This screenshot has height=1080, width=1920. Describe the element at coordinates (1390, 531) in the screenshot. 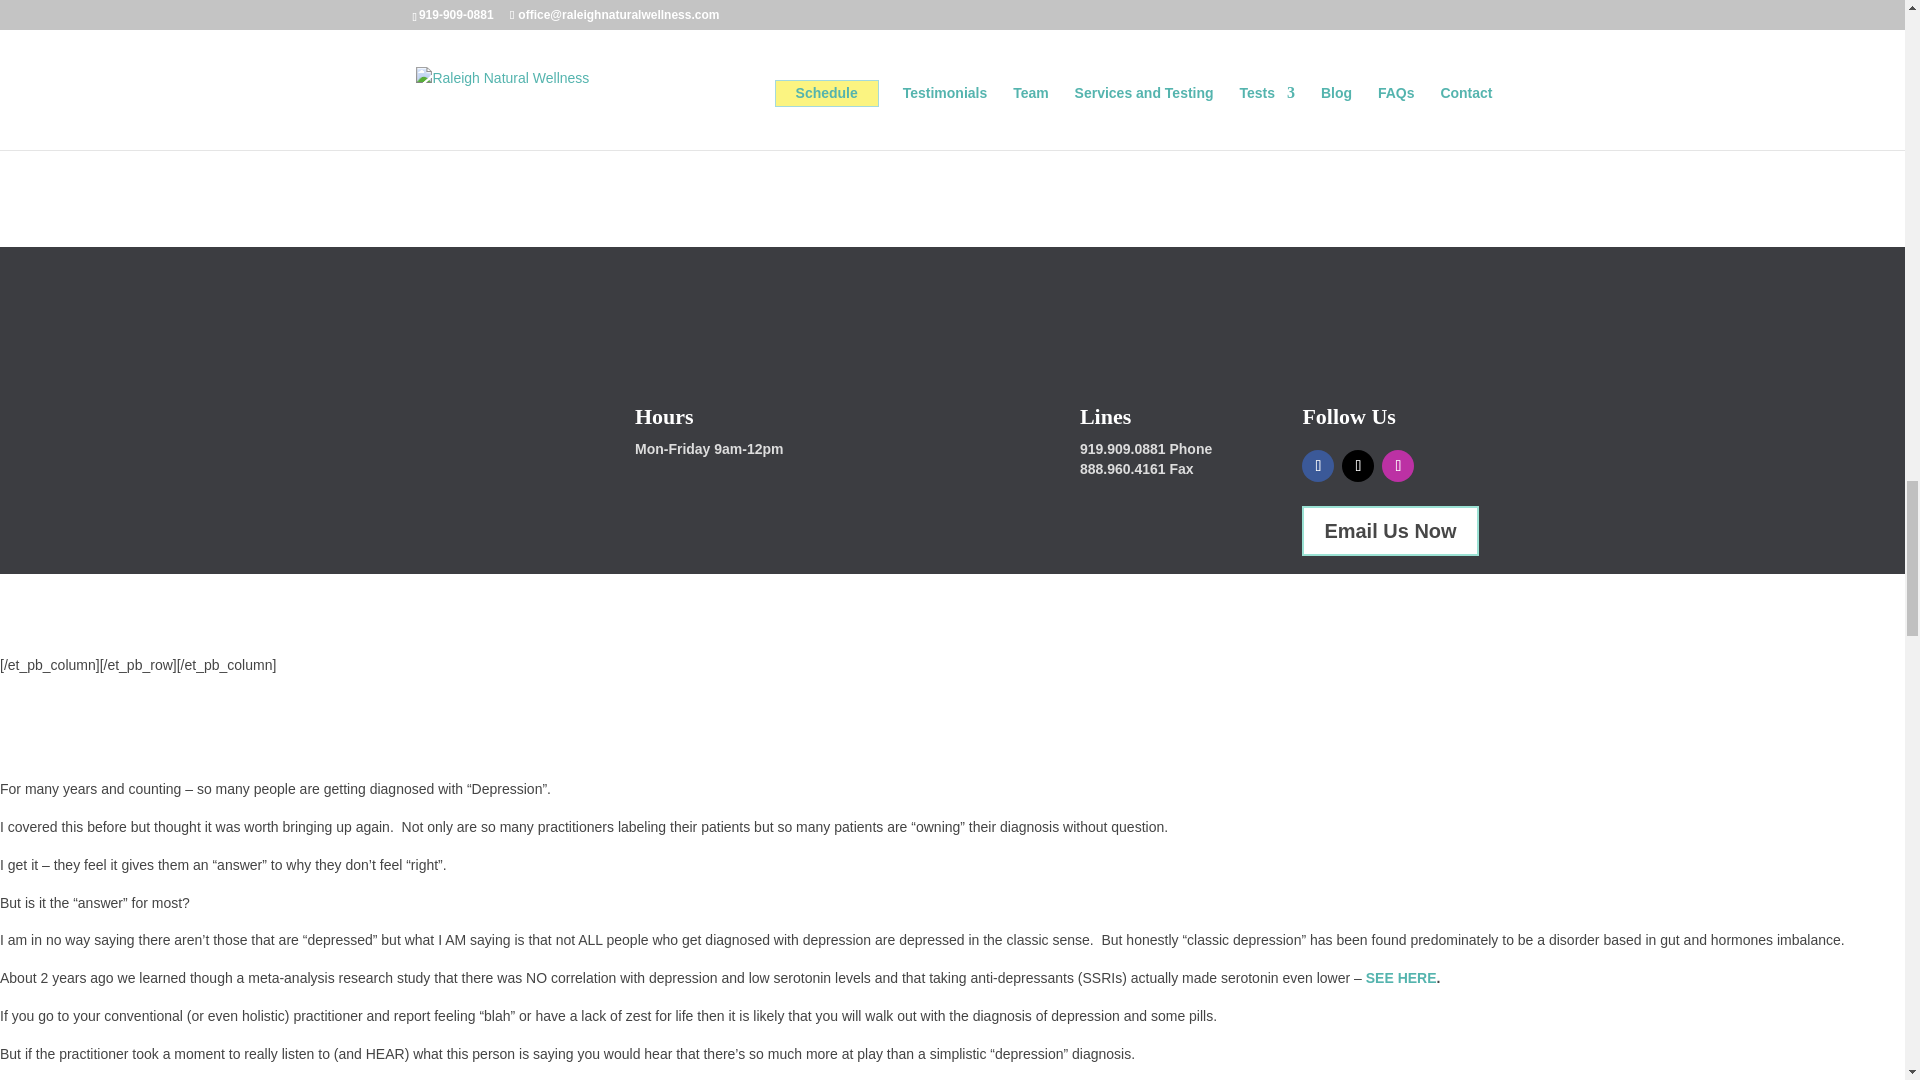

I see `Email Us Now` at that location.